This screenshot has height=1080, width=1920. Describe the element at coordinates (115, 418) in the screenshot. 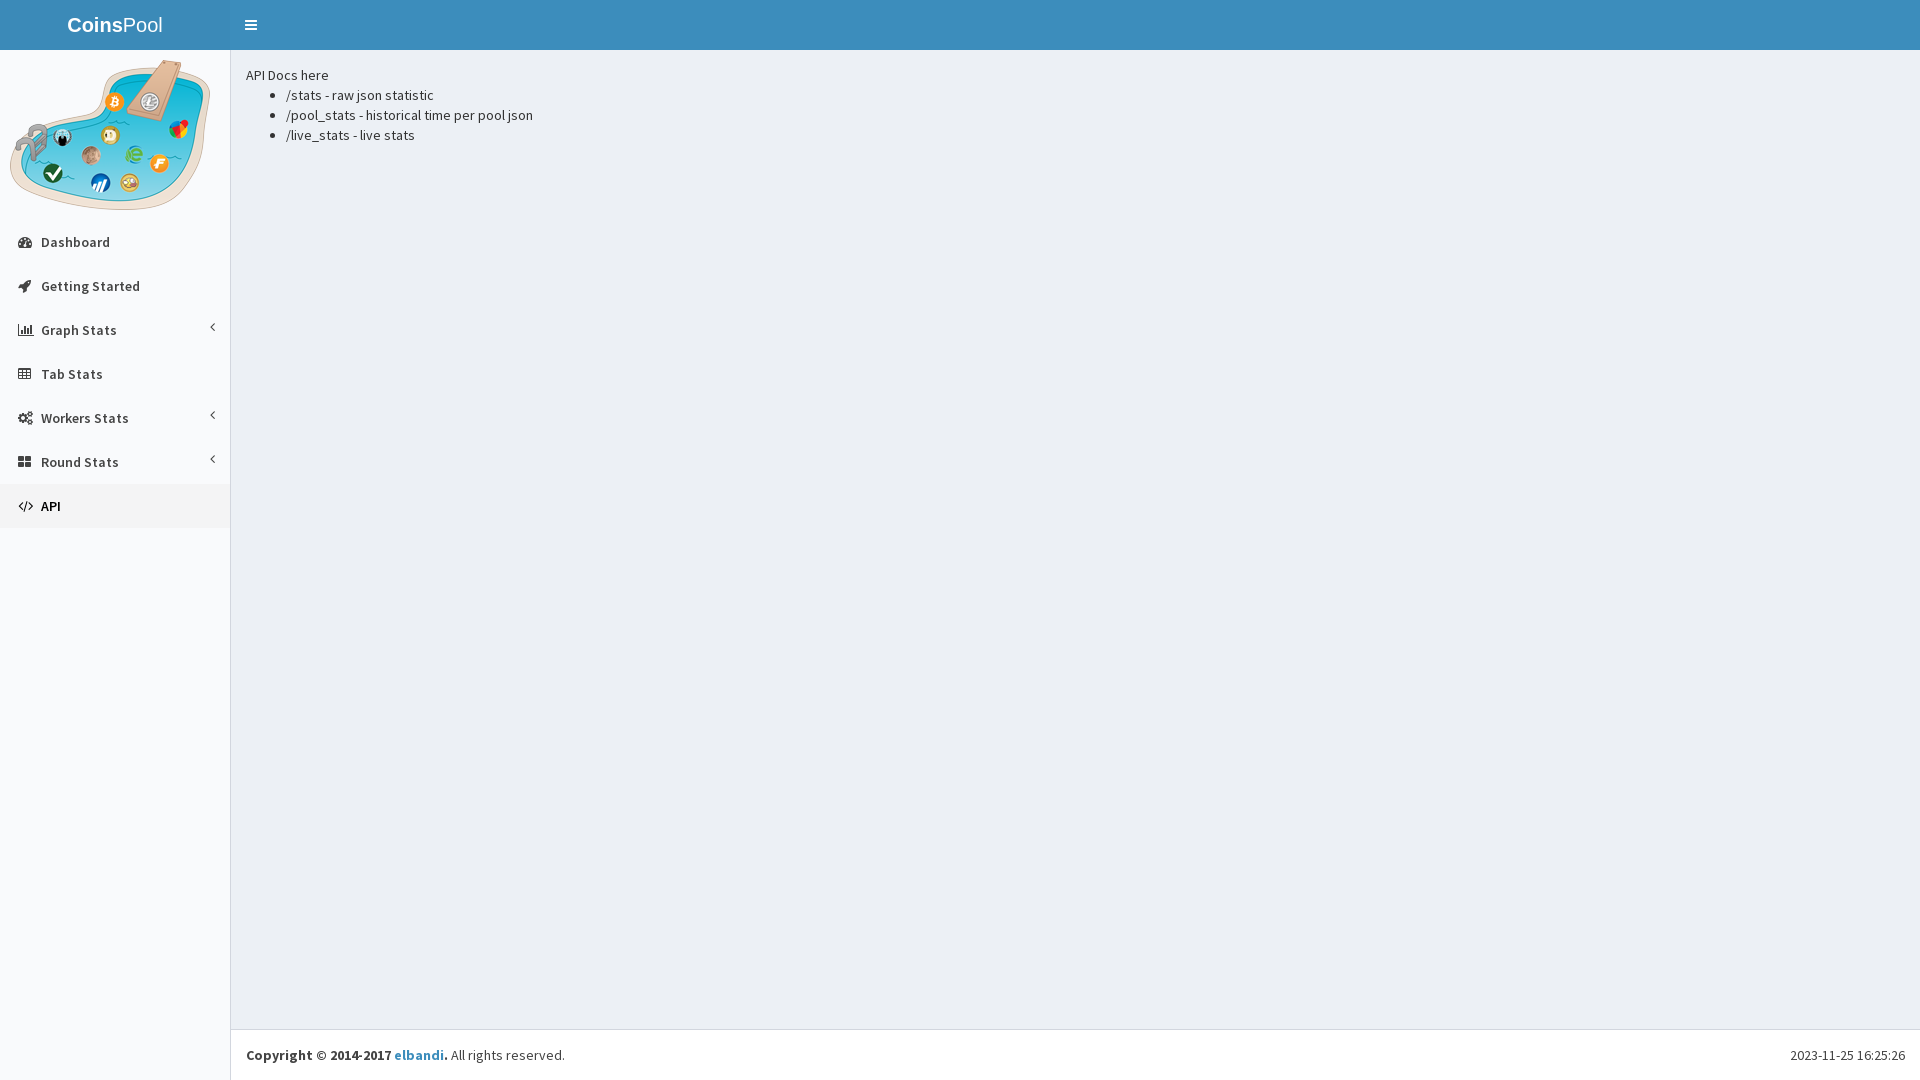

I see `Workers Stats` at that location.